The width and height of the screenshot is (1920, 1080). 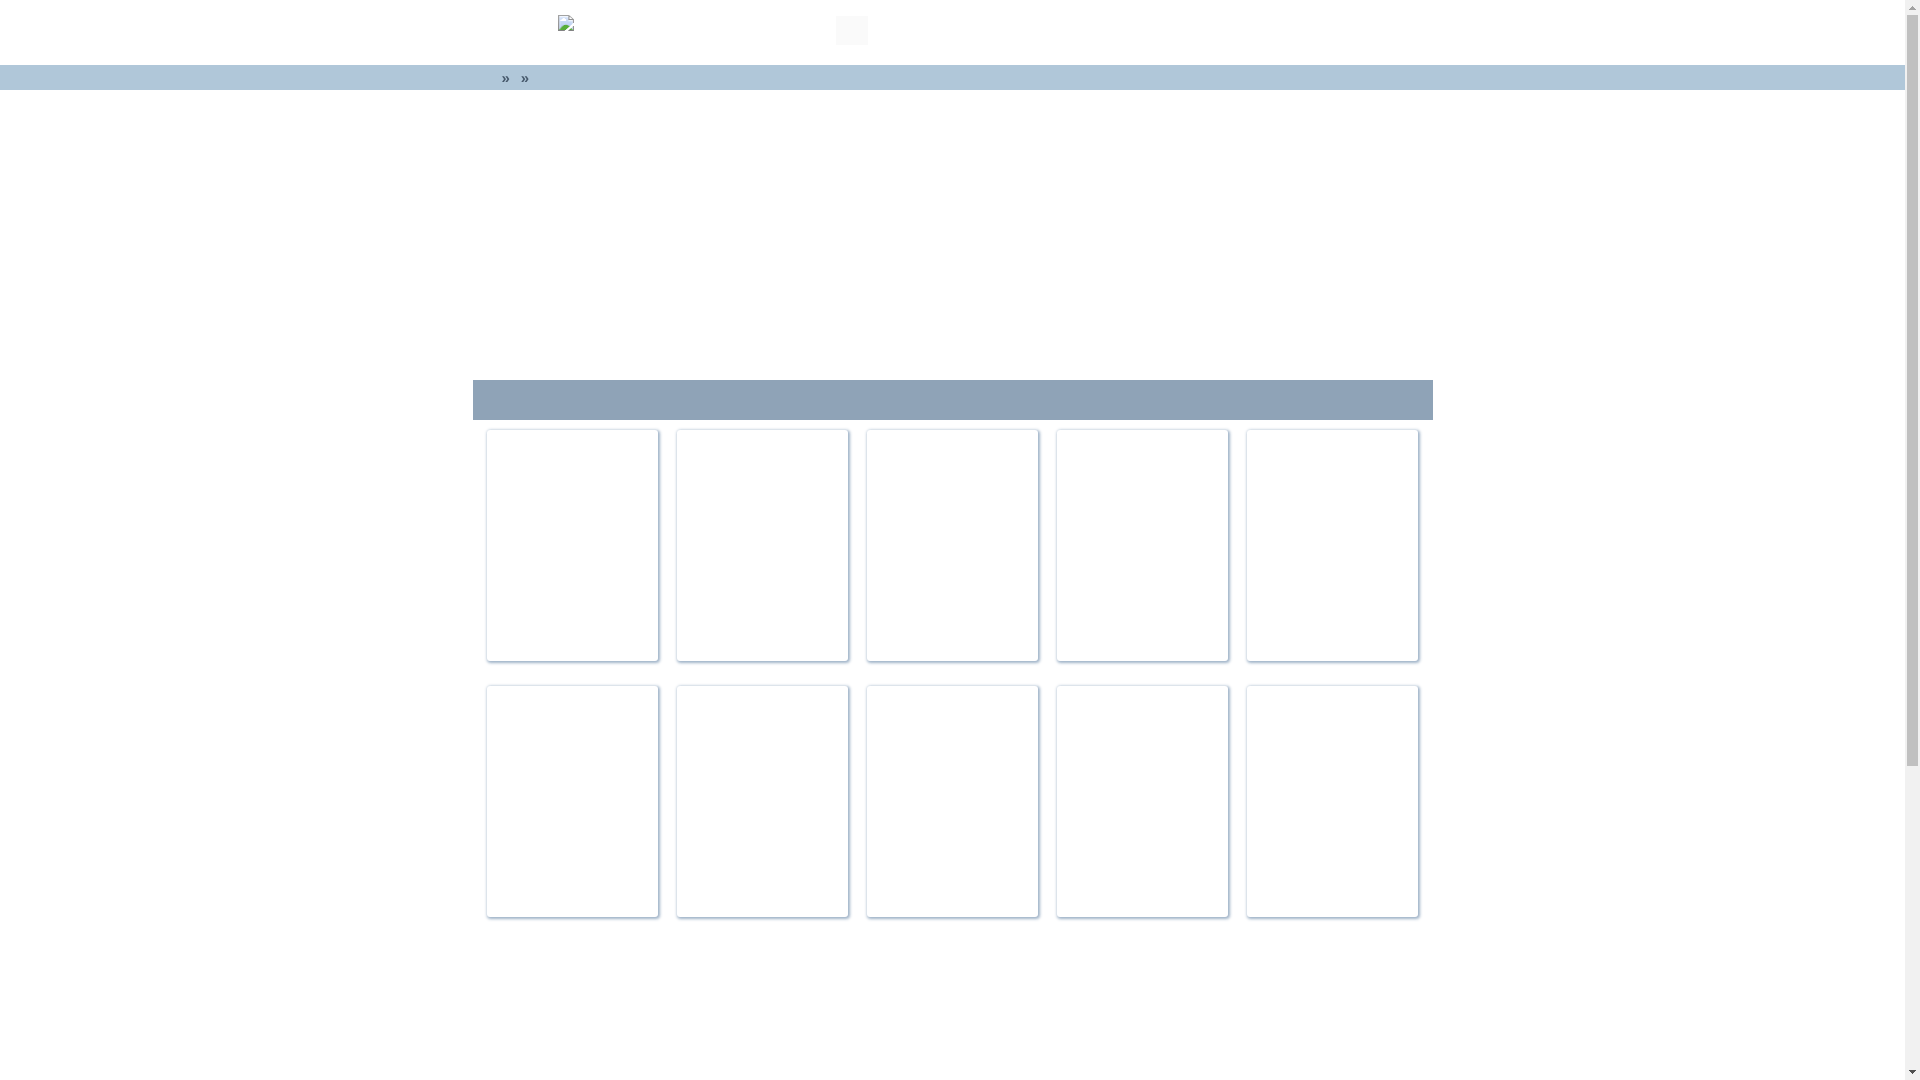 I want to click on MOBILE, so click(x=1314, y=32).